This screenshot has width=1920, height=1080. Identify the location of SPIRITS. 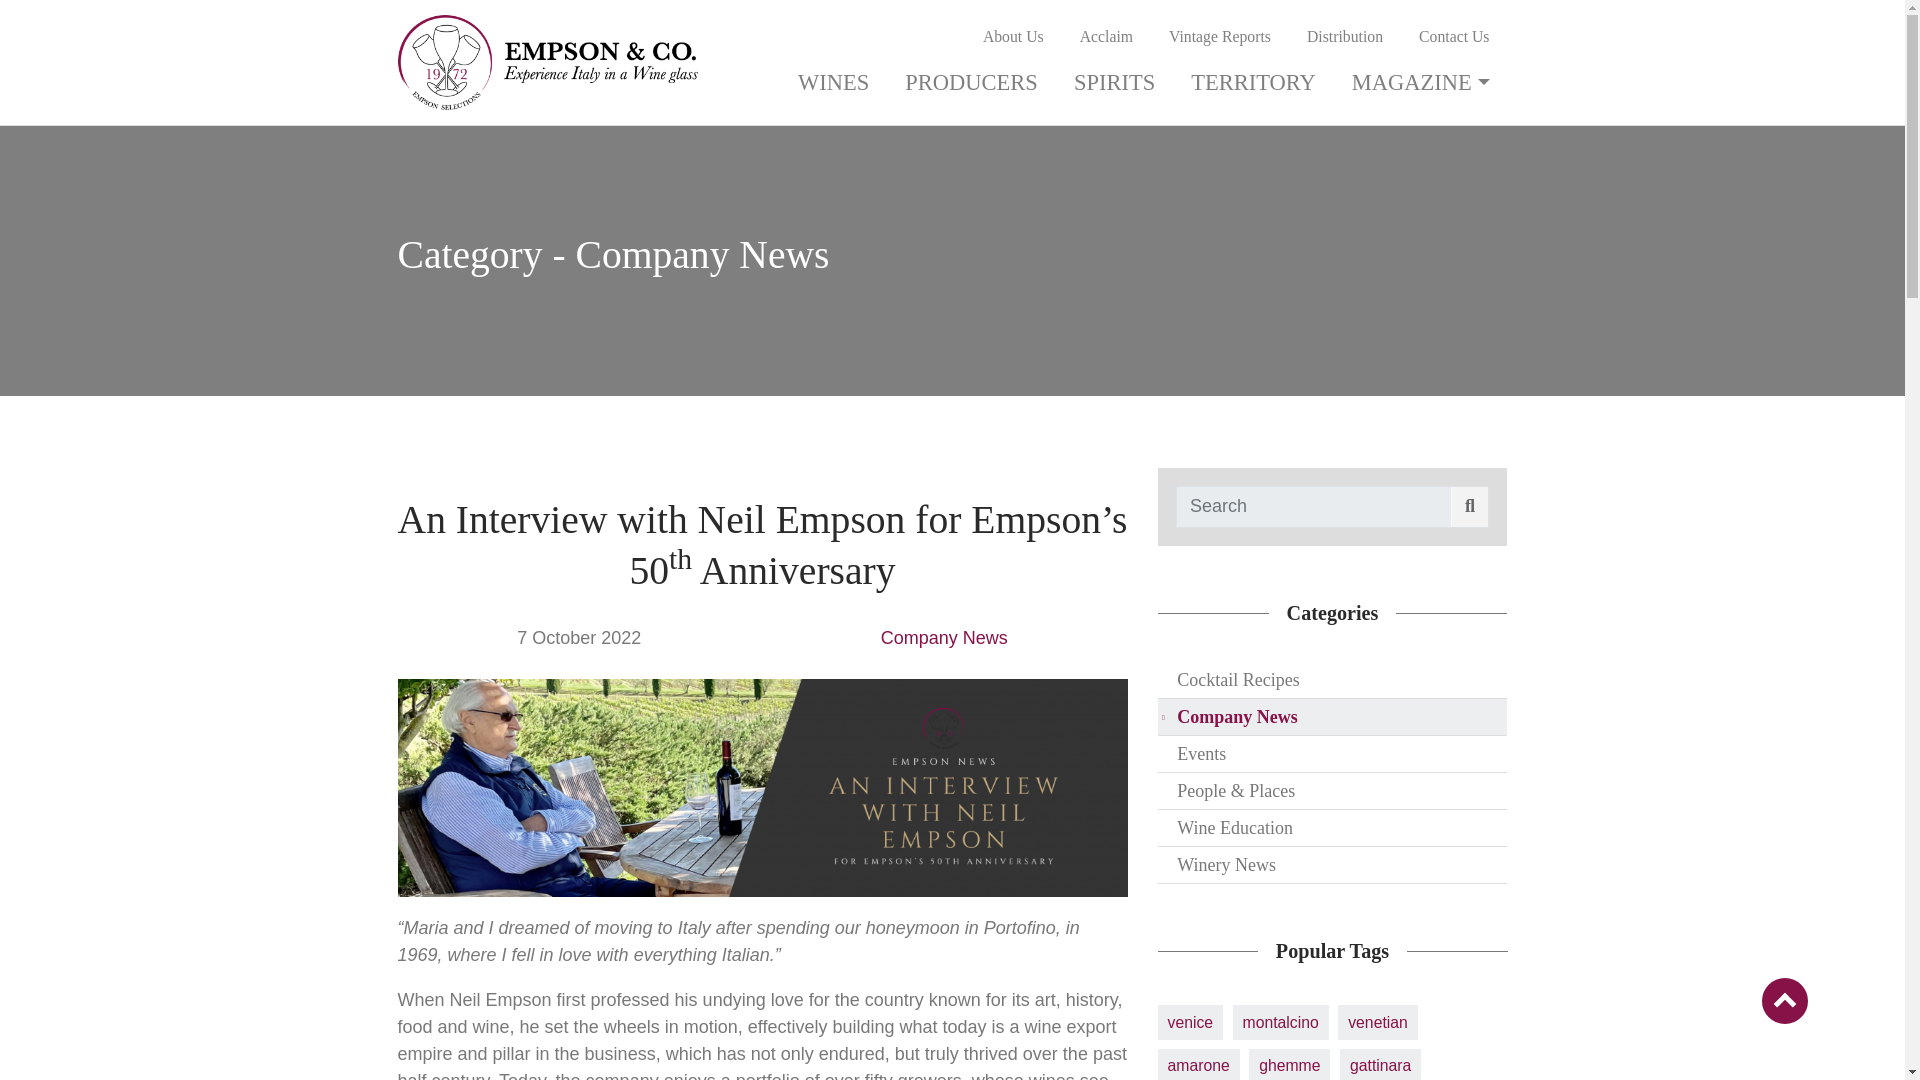
(1114, 83).